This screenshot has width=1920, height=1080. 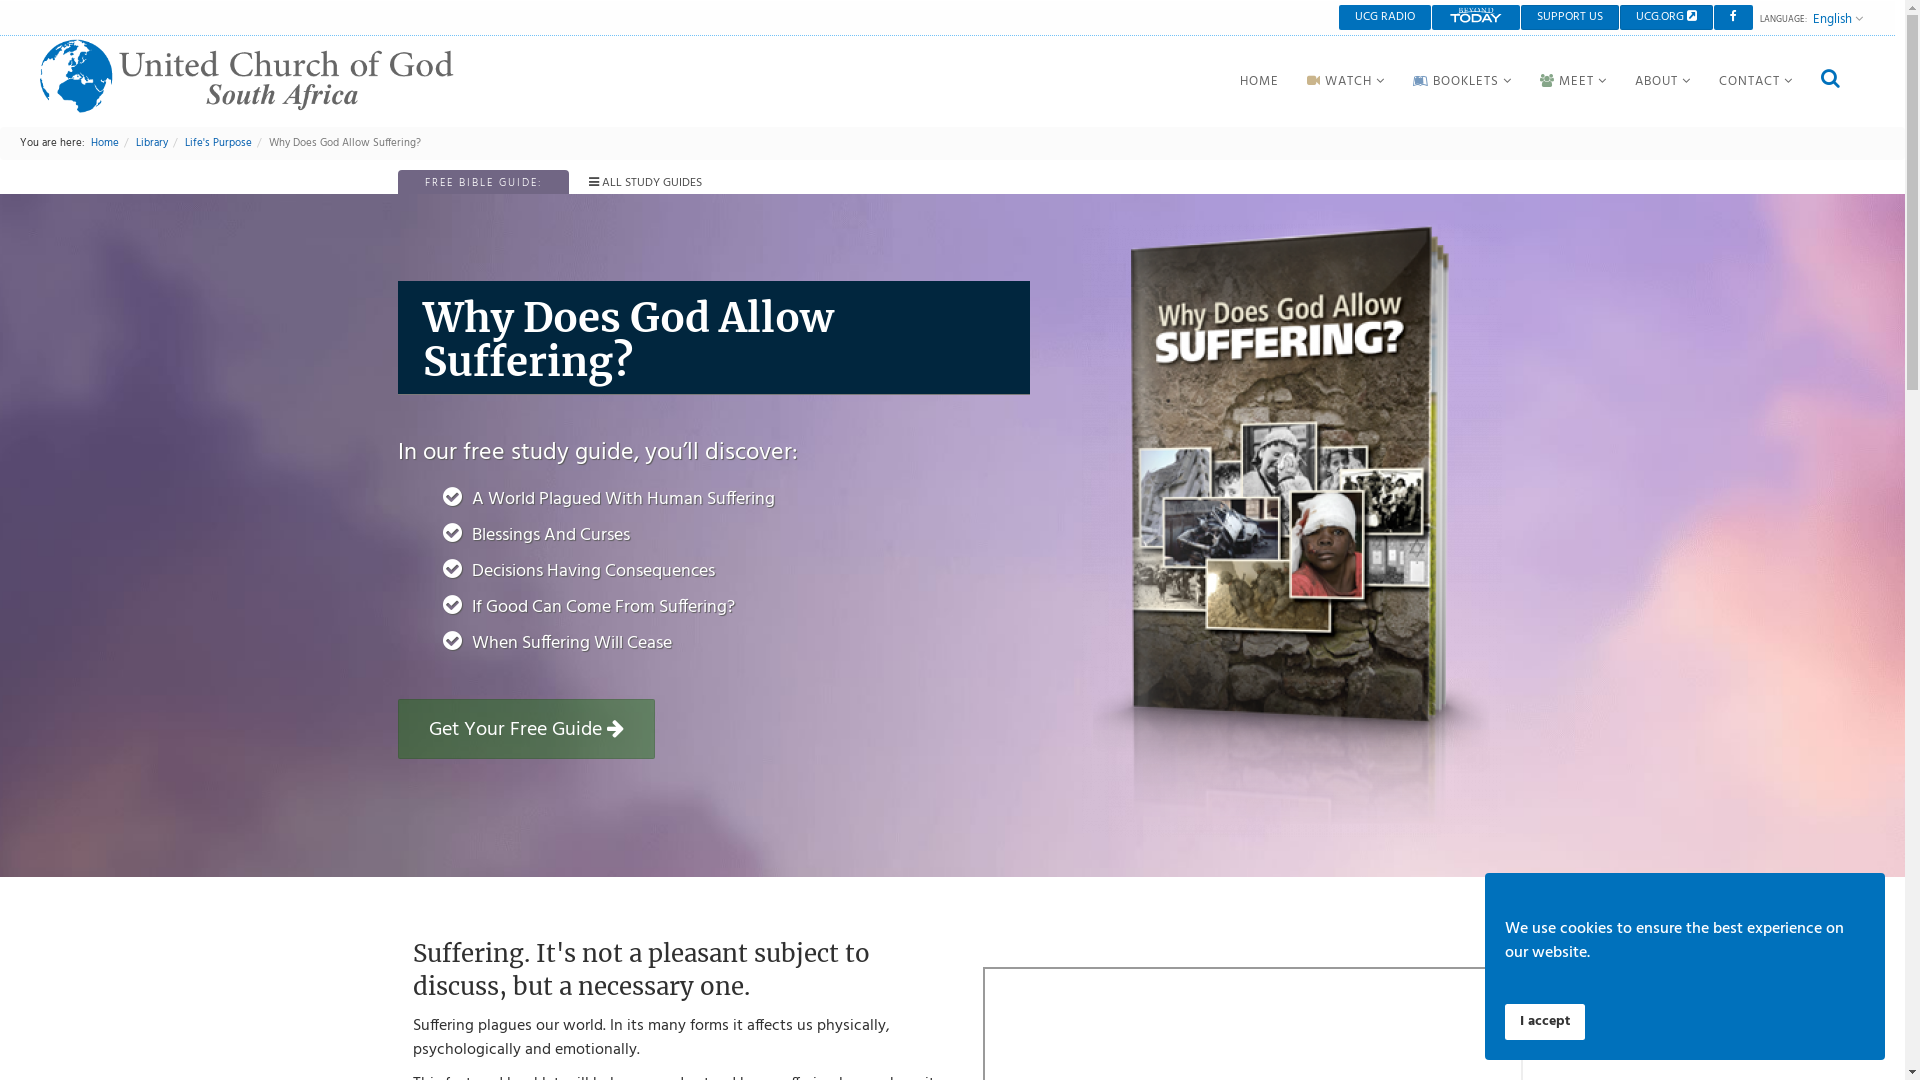 I want to click on HOME, so click(x=1260, y=82).